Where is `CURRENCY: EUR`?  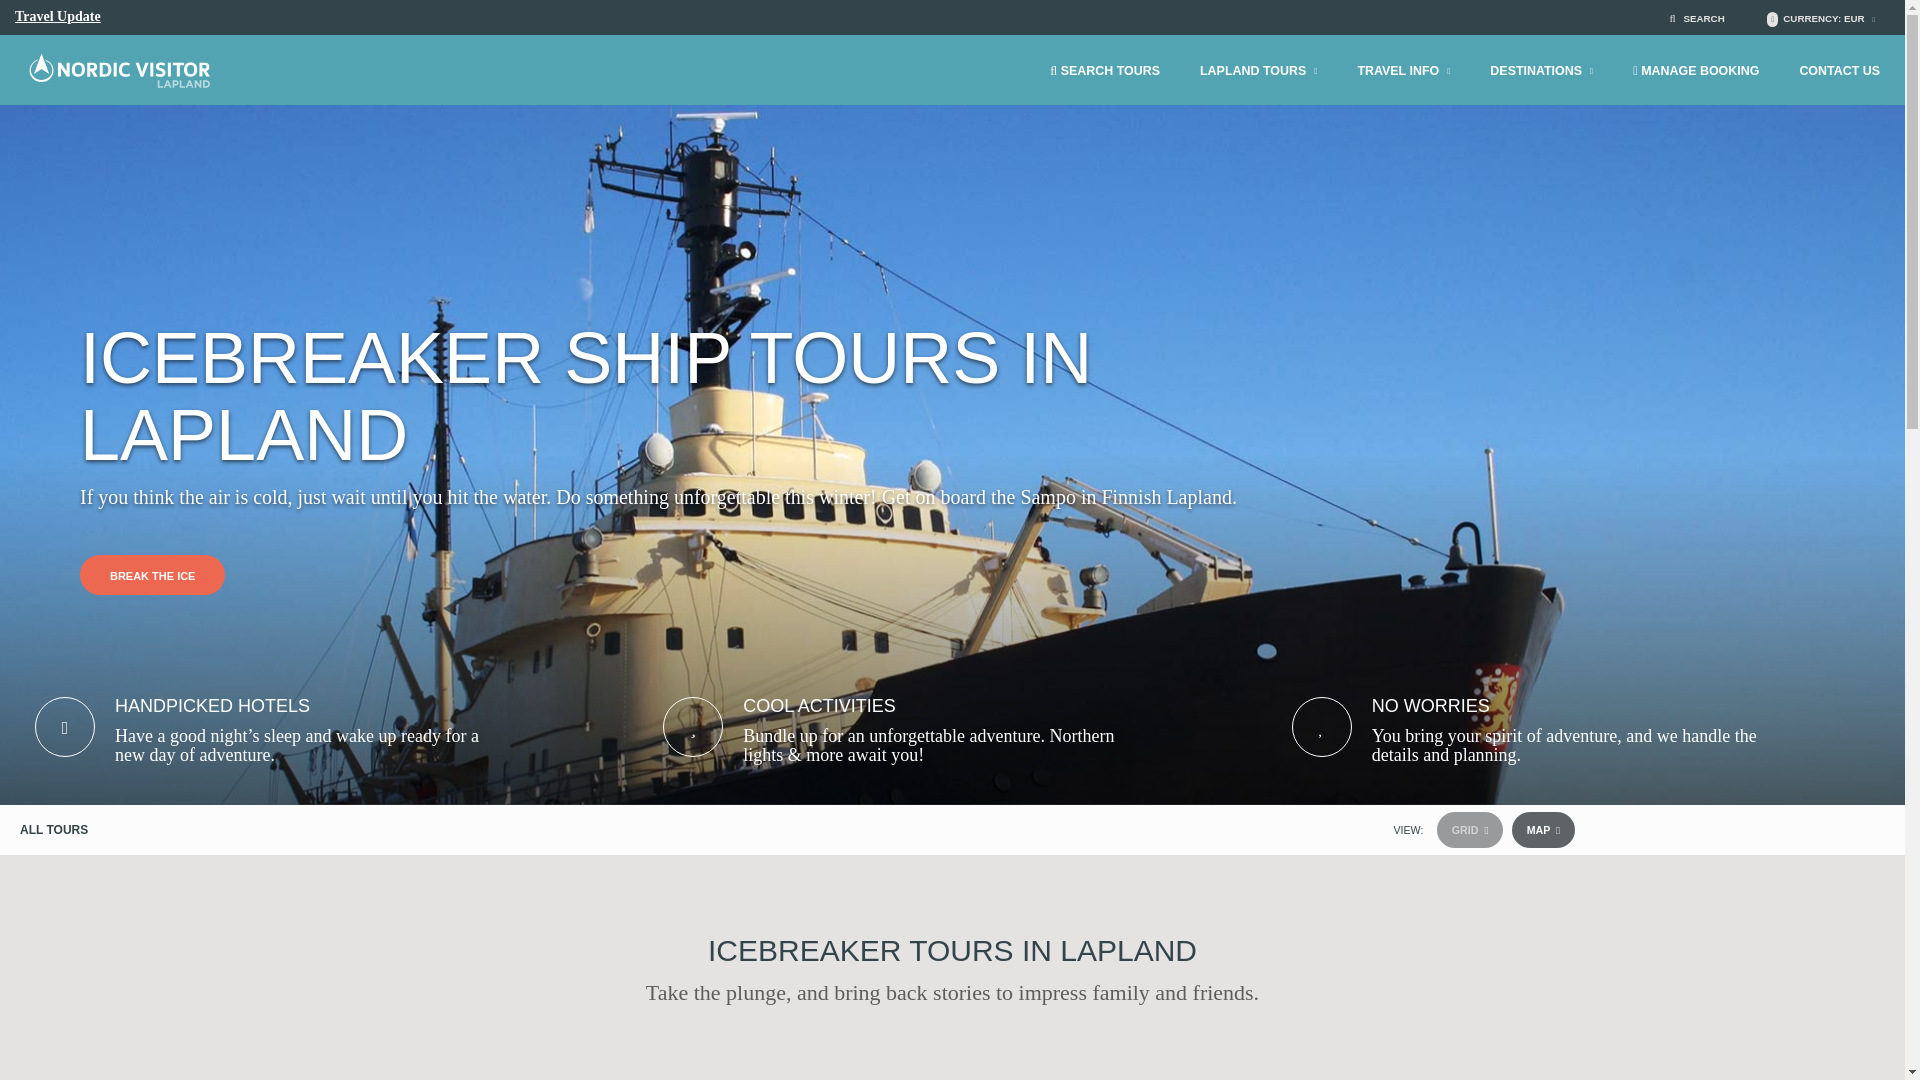
CURRENCY: EUR is located at coordinates (1831, 18).